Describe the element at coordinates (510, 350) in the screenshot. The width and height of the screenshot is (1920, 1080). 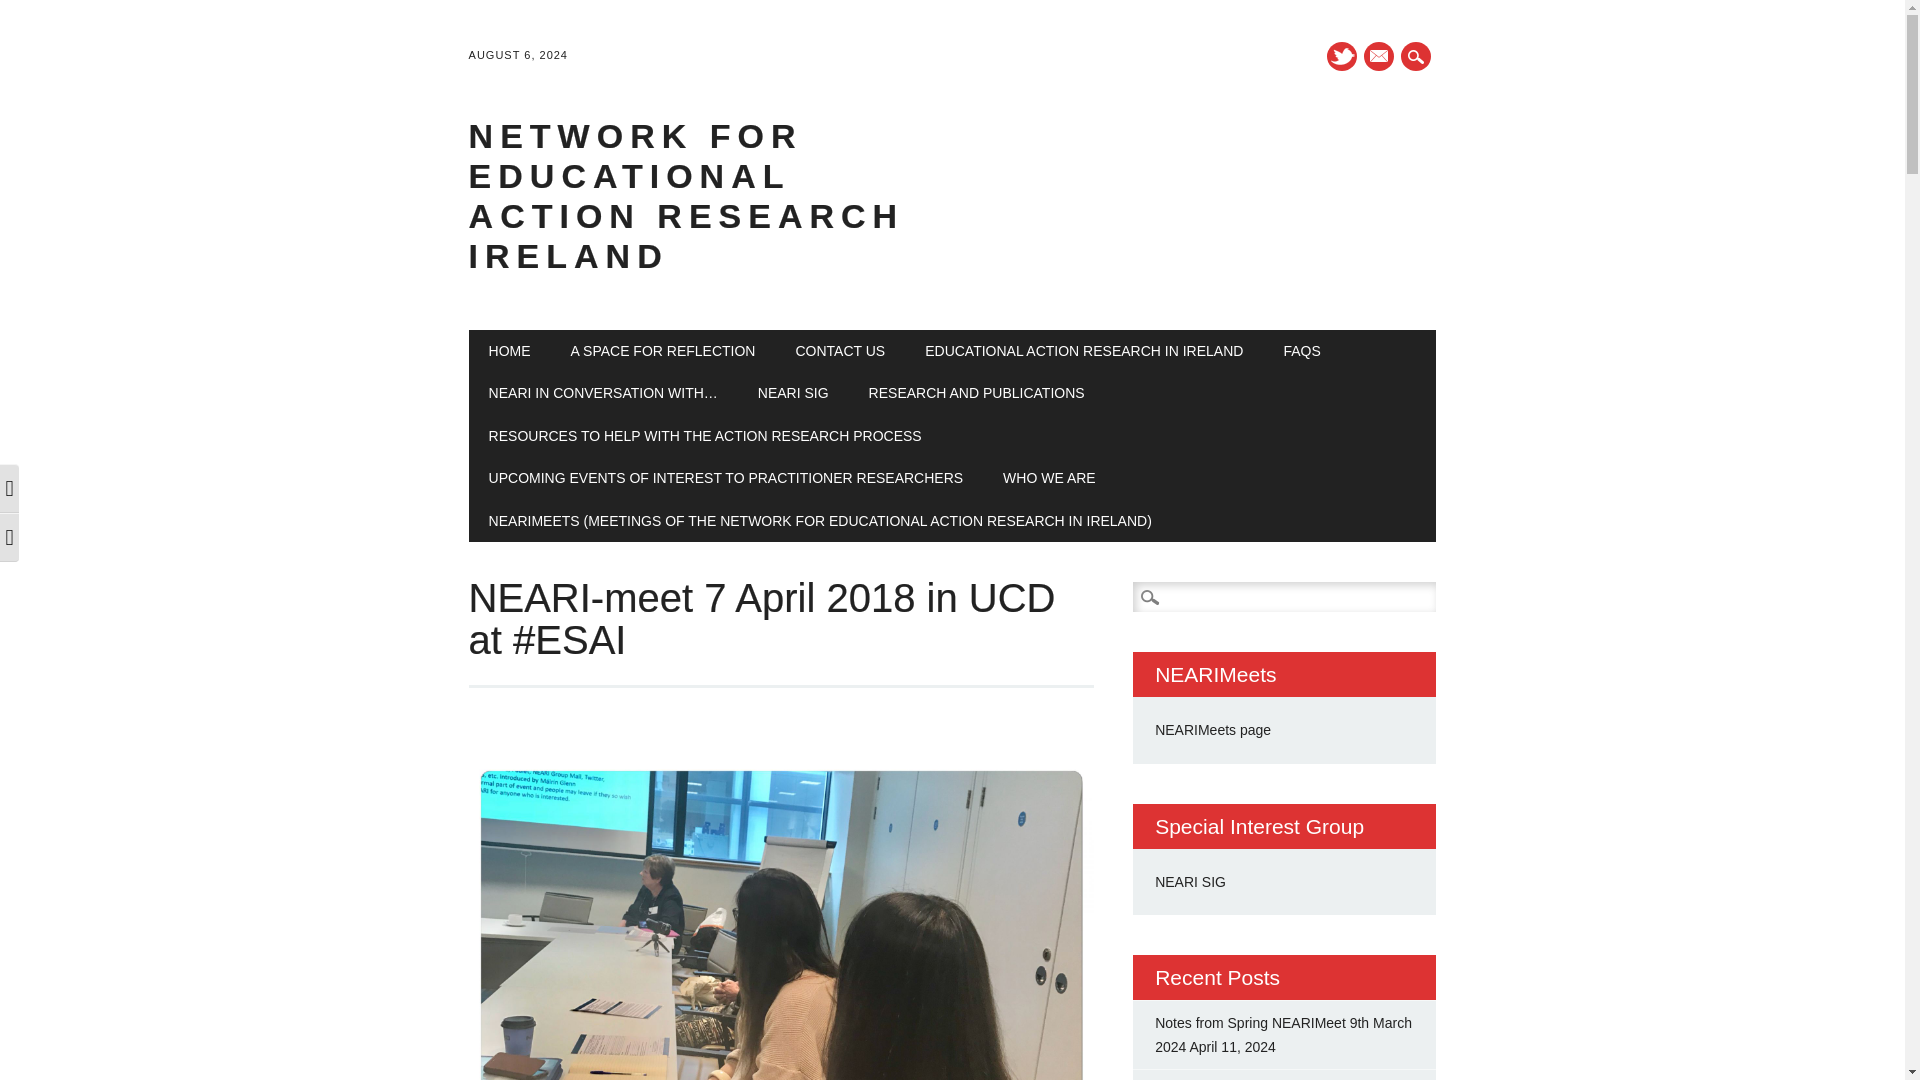
I see `HOME` at that location.